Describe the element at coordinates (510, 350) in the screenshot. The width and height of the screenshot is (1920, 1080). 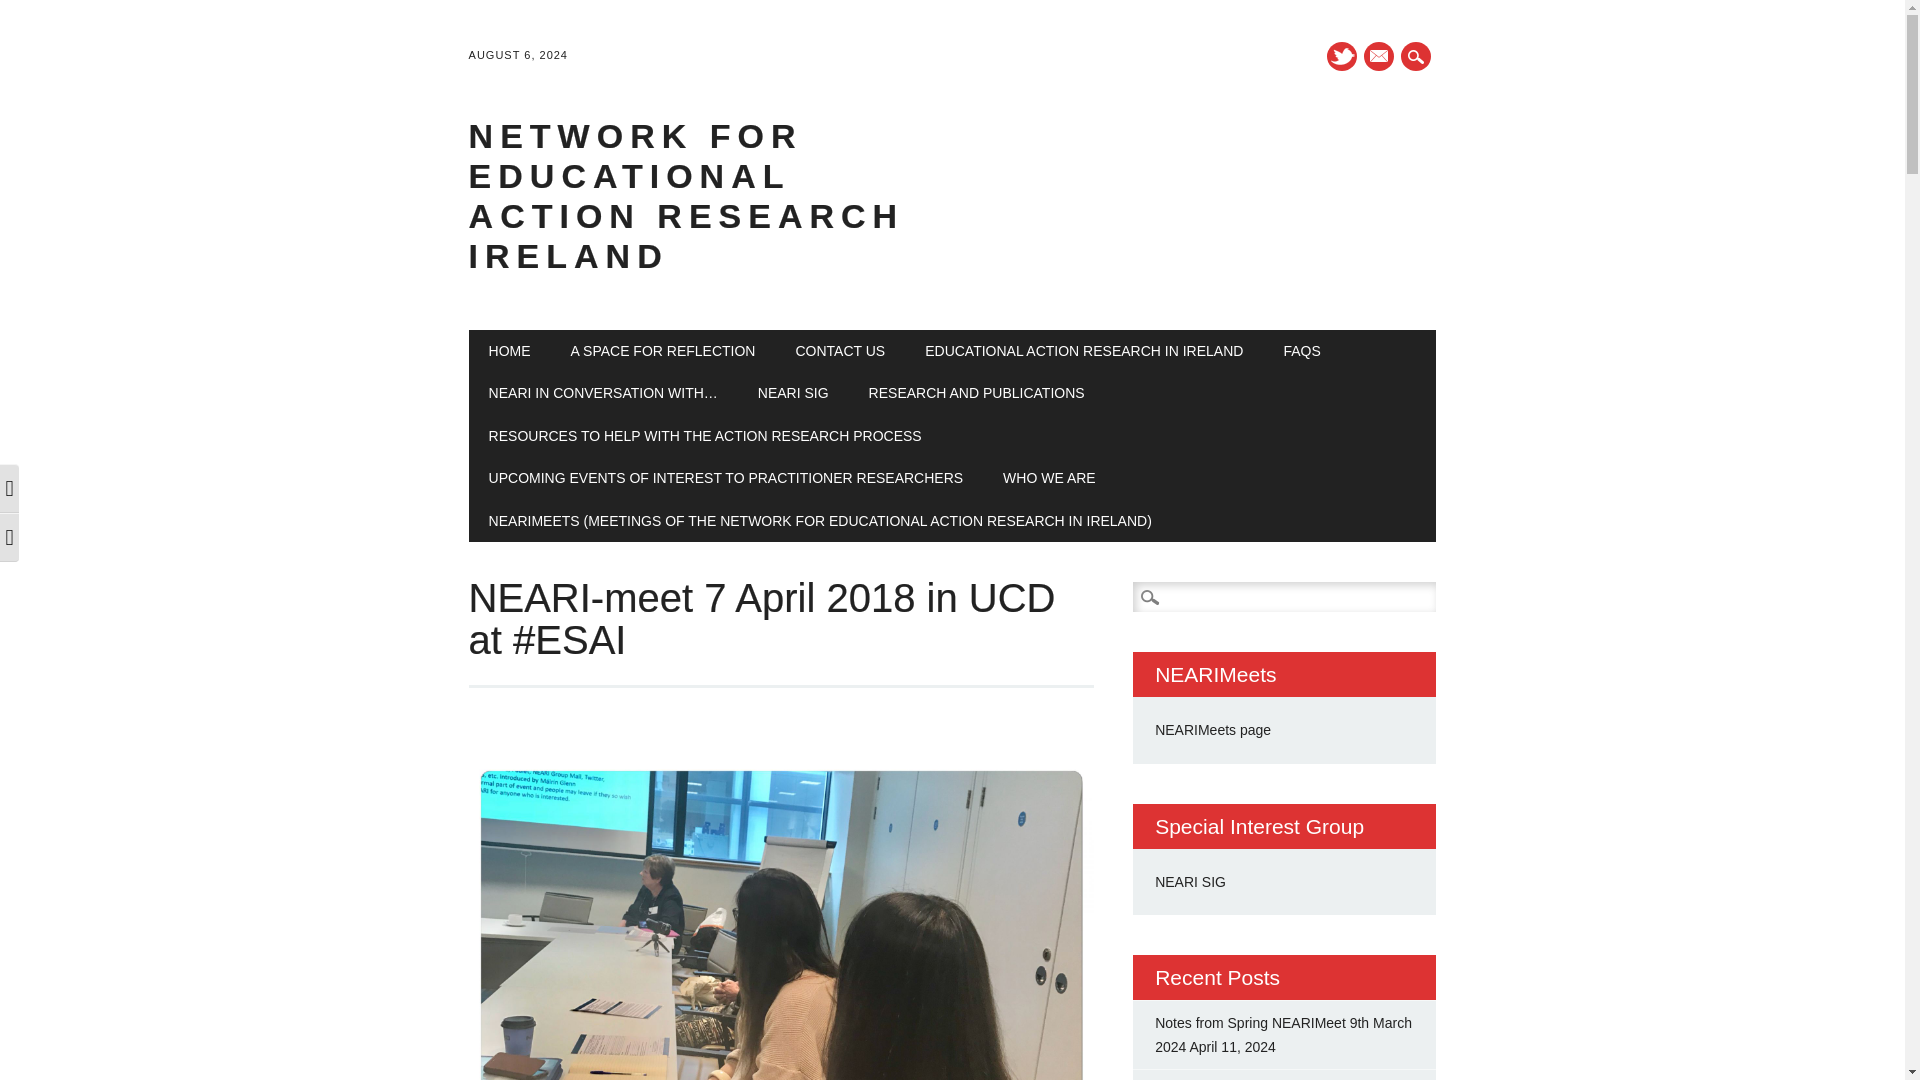
I see `HOME` at that location.